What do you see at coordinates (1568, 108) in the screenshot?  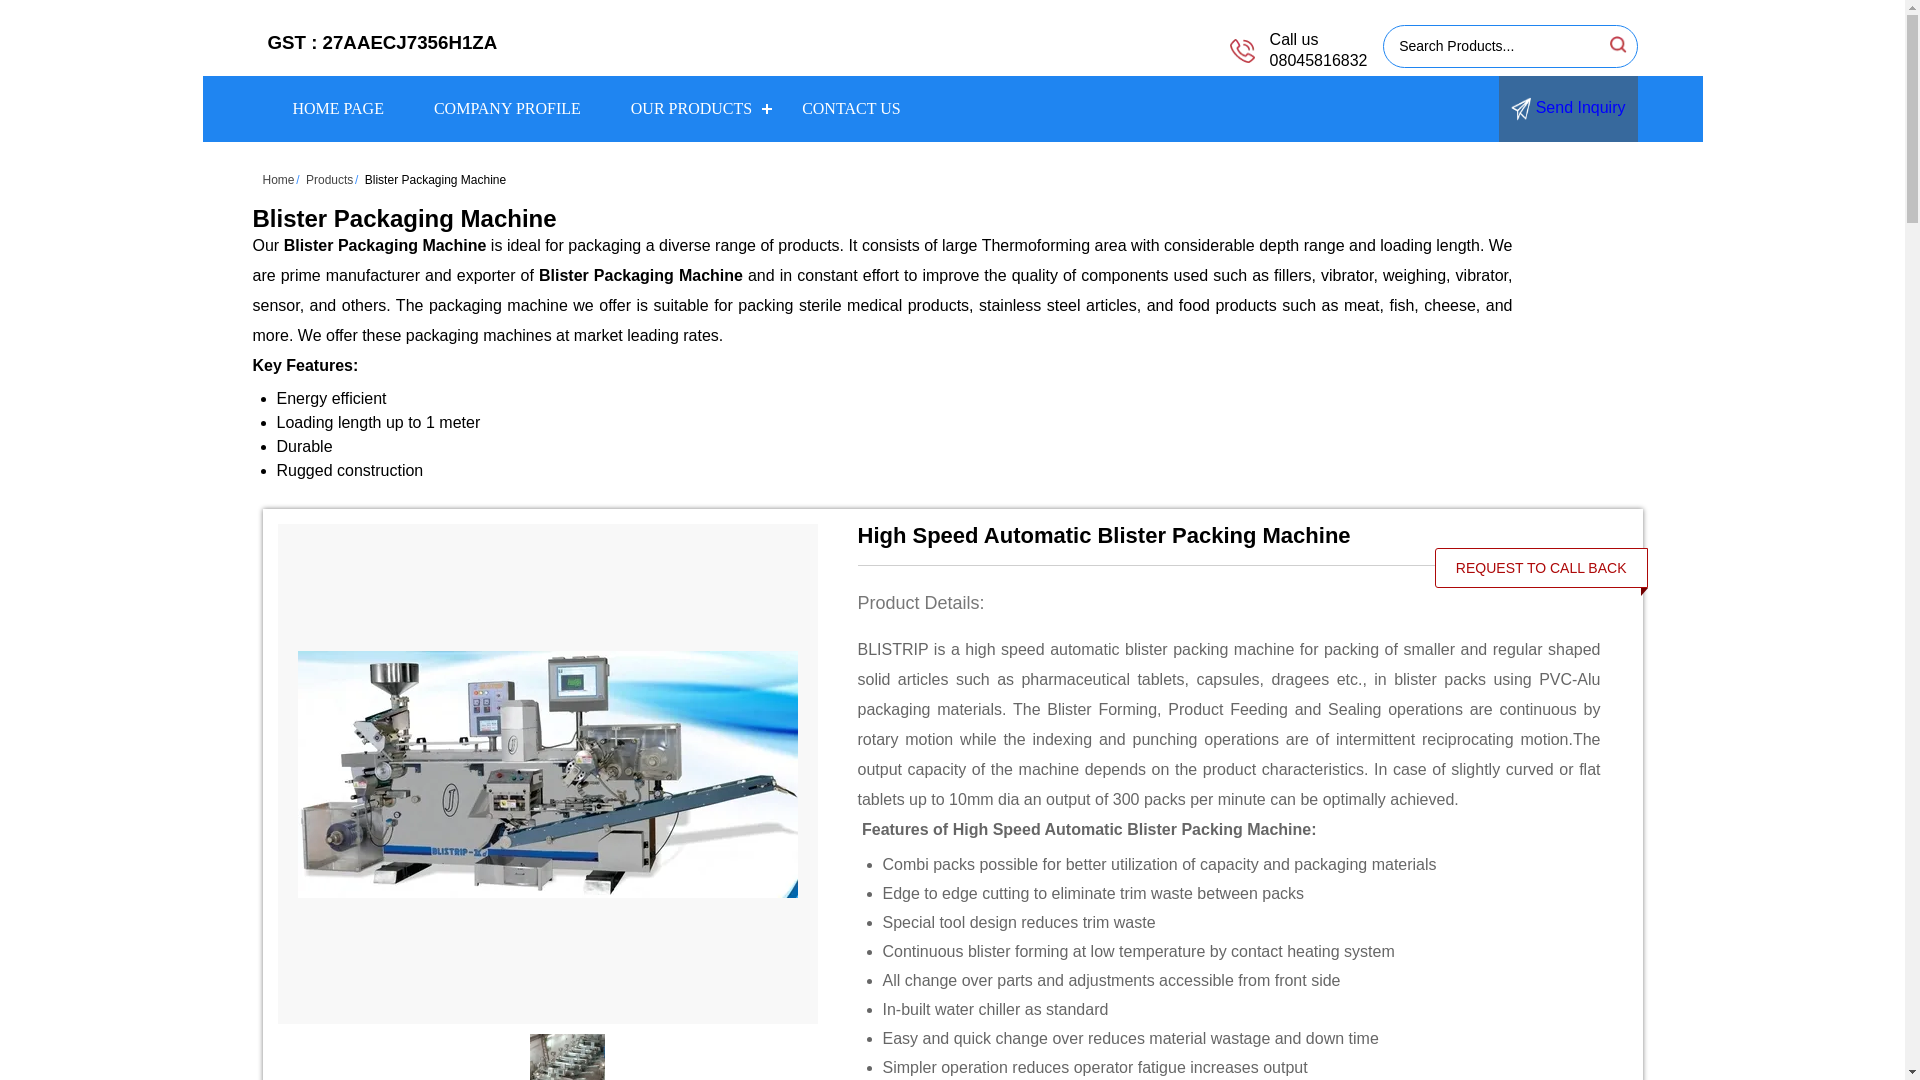 I see `Send Inquiry` at bounding box center [1568, 108].